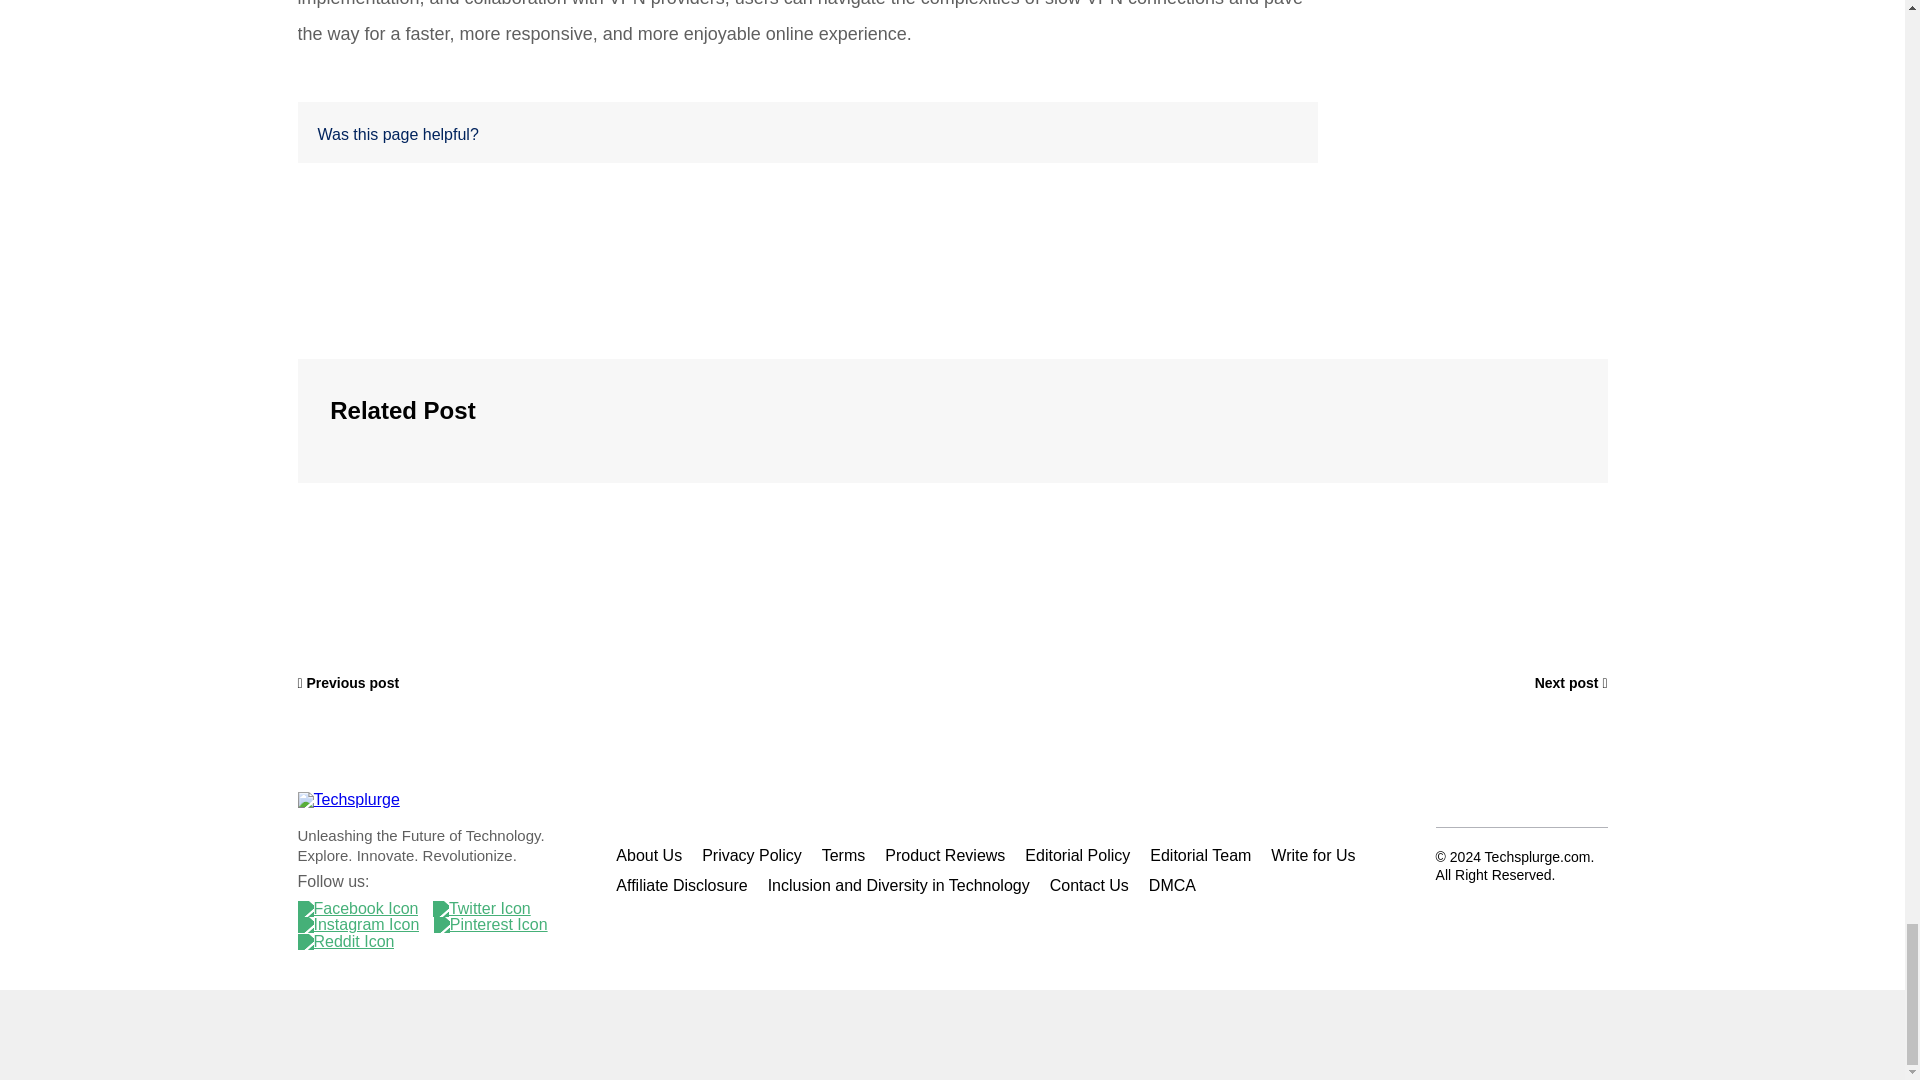 This screenshot has width=1920, height=1080. What do you see at coordinates (348, 799) in the screenshot?
I see `Techsplurge` at bounding box center [348, 799].